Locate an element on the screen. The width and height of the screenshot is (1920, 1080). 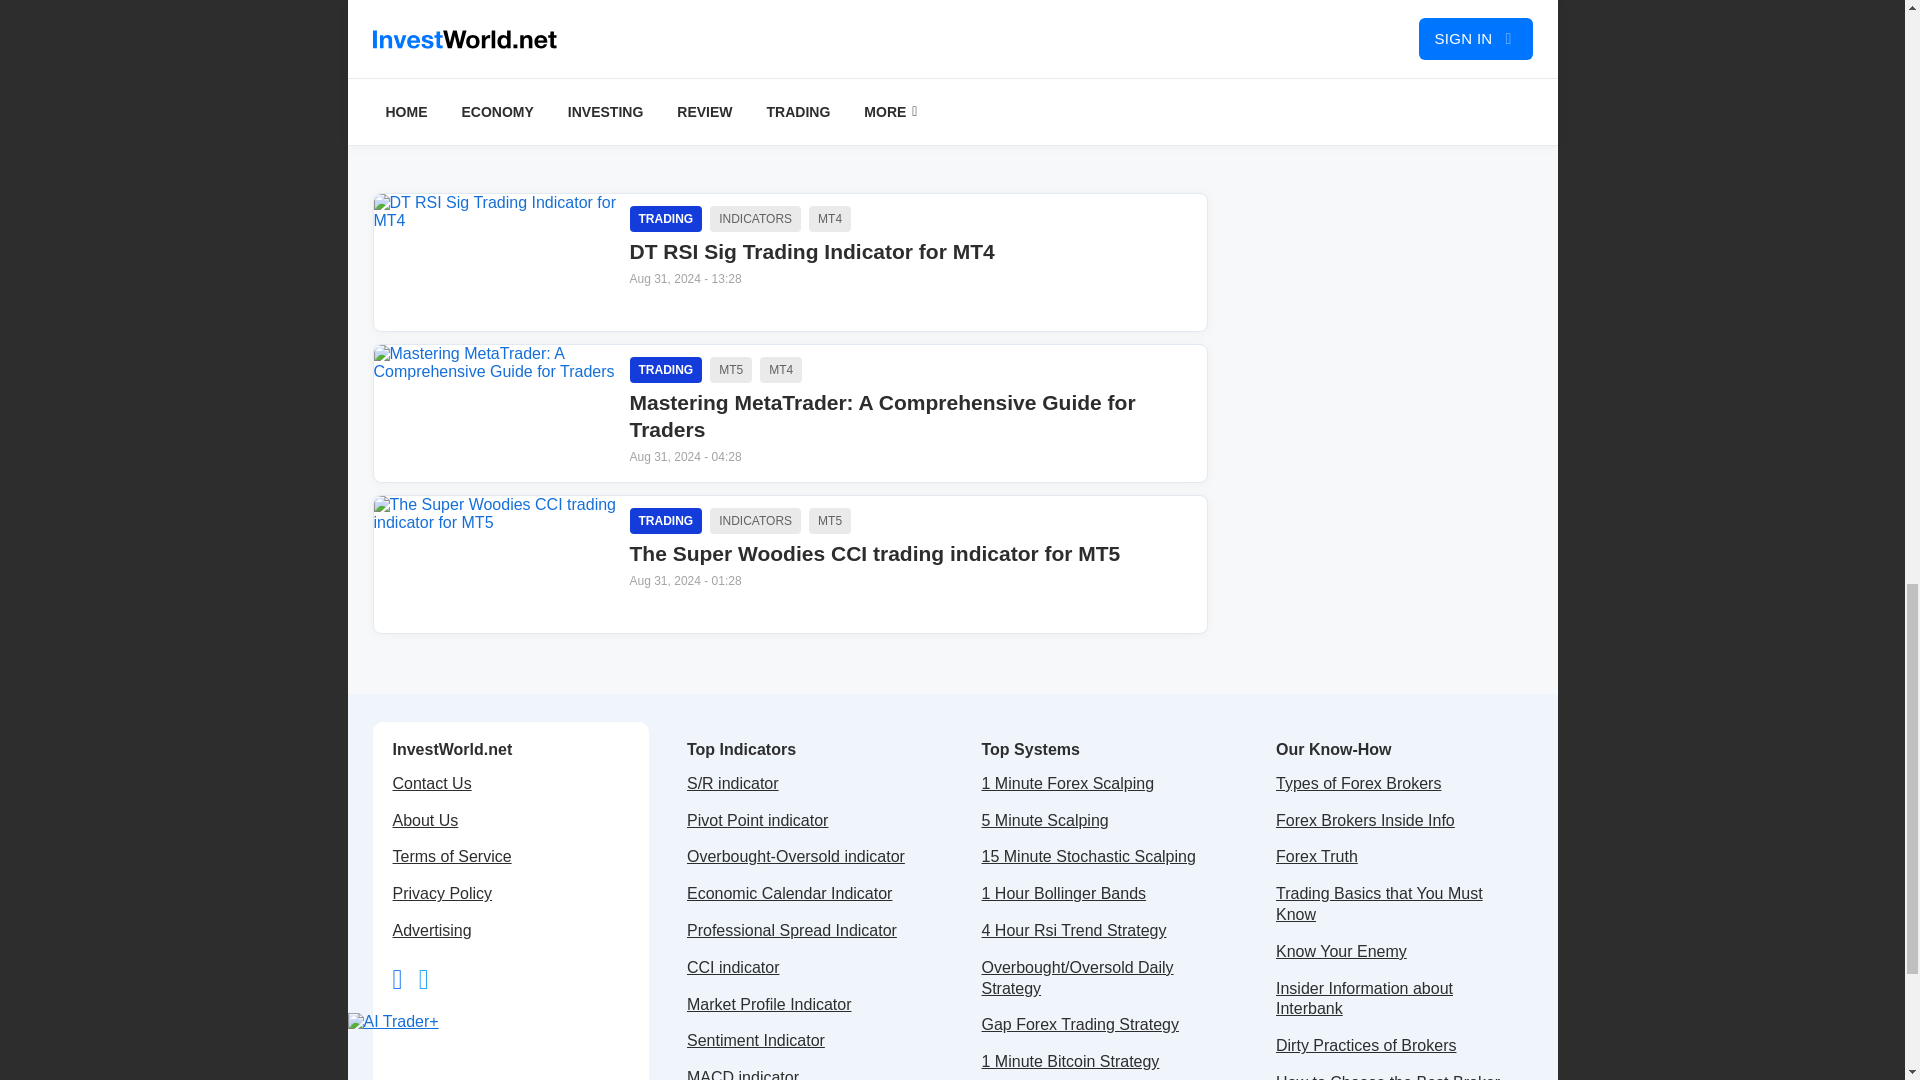
INDICATORS is located at coordinates (755, 219).